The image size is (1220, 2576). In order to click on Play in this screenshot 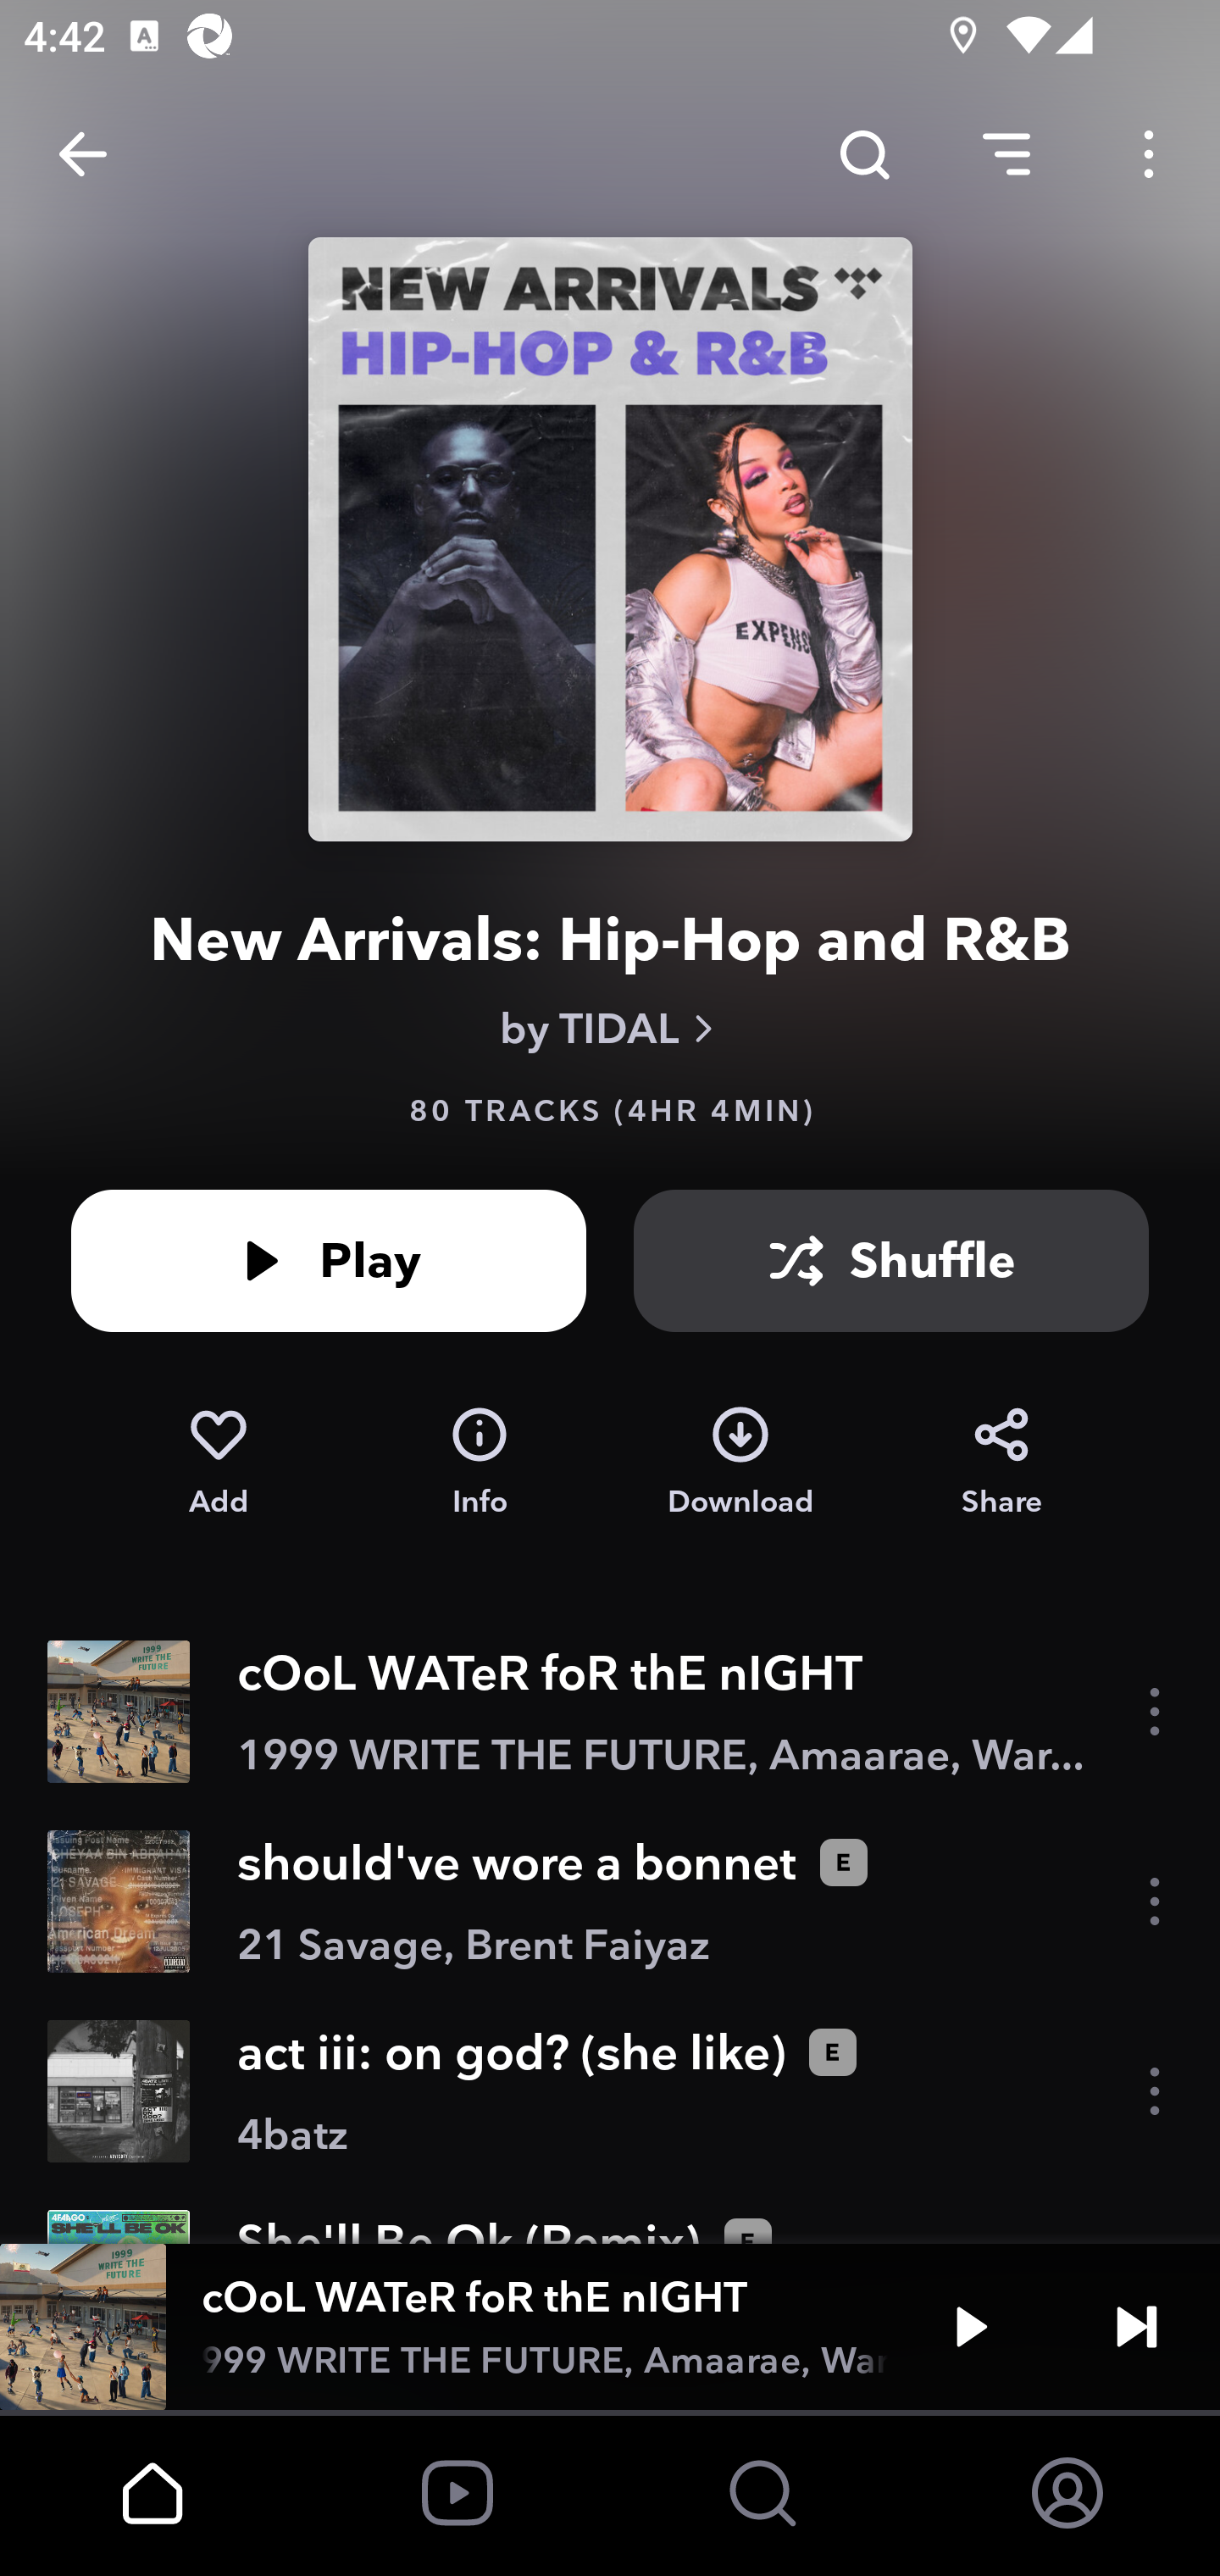, I will do `click(329, 1261)`.